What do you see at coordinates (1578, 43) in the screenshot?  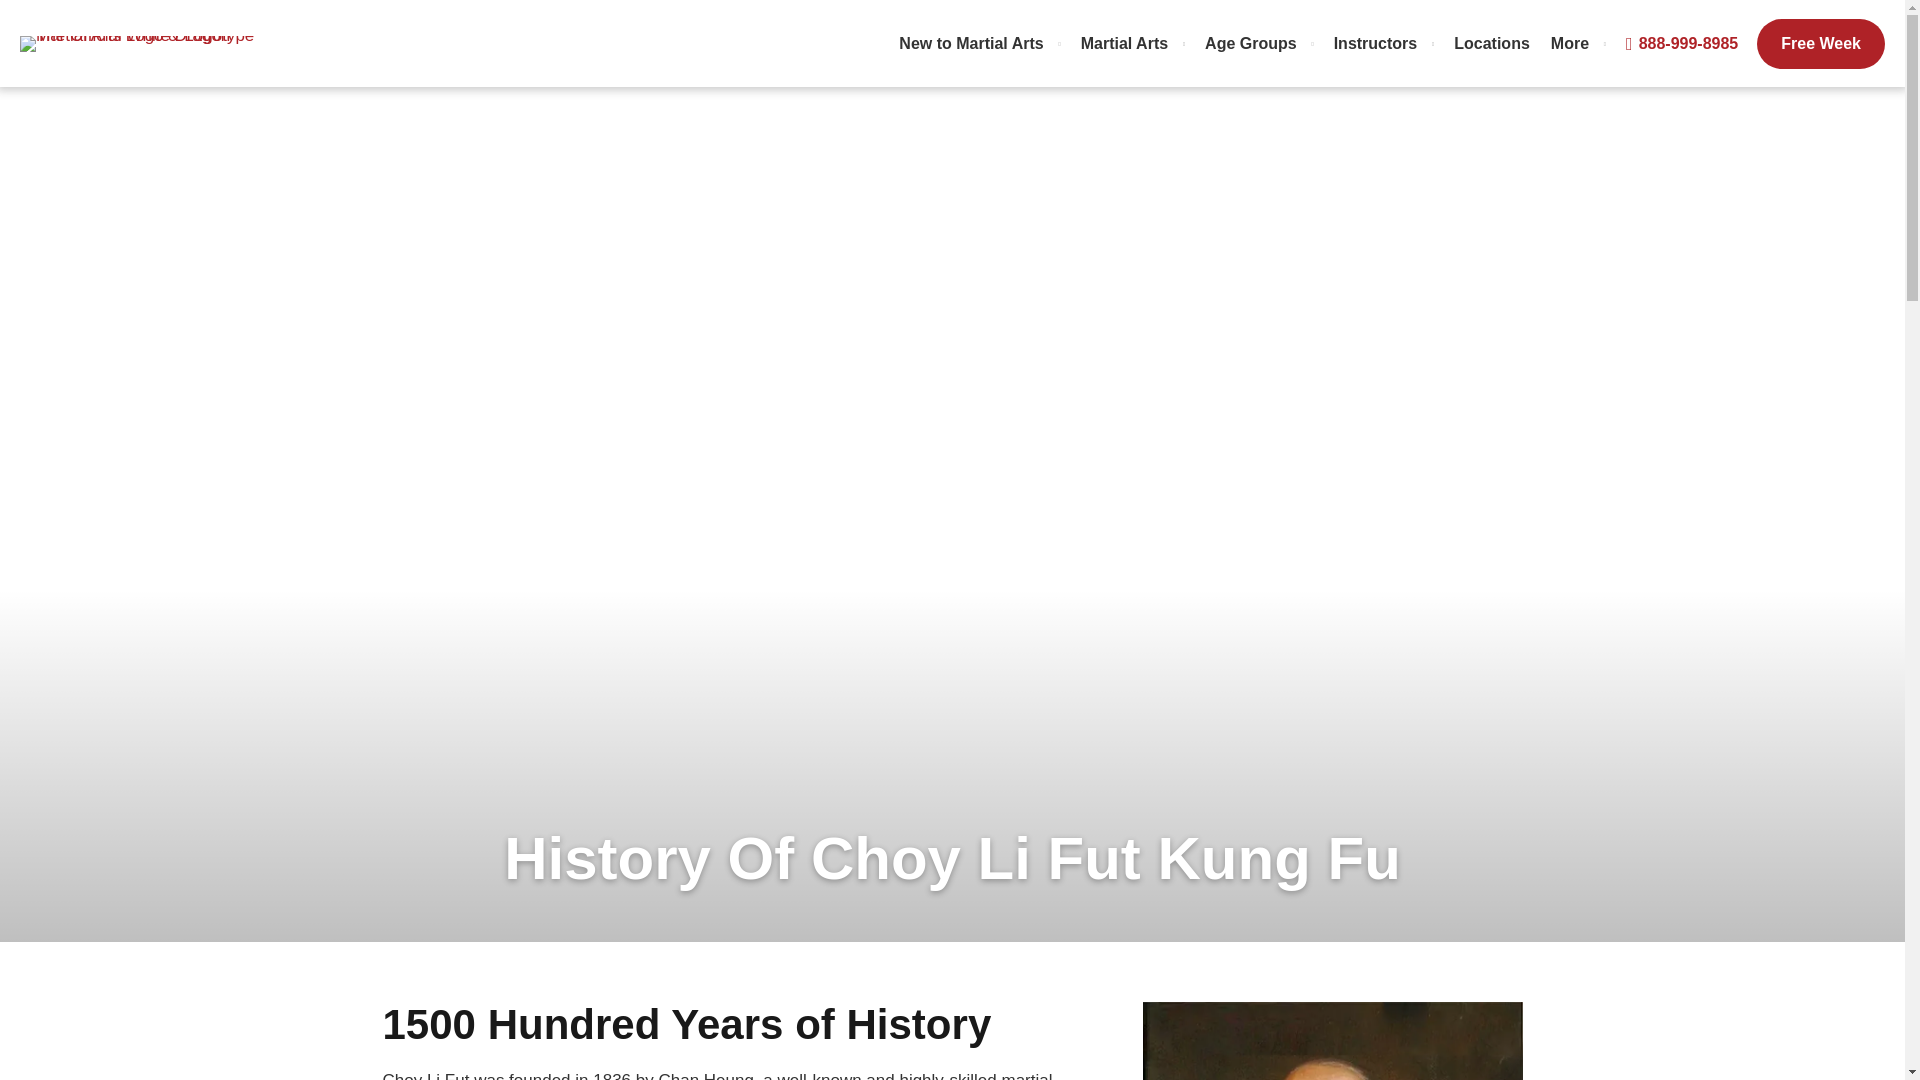 I see `More` at bounding box center [1578, 43].